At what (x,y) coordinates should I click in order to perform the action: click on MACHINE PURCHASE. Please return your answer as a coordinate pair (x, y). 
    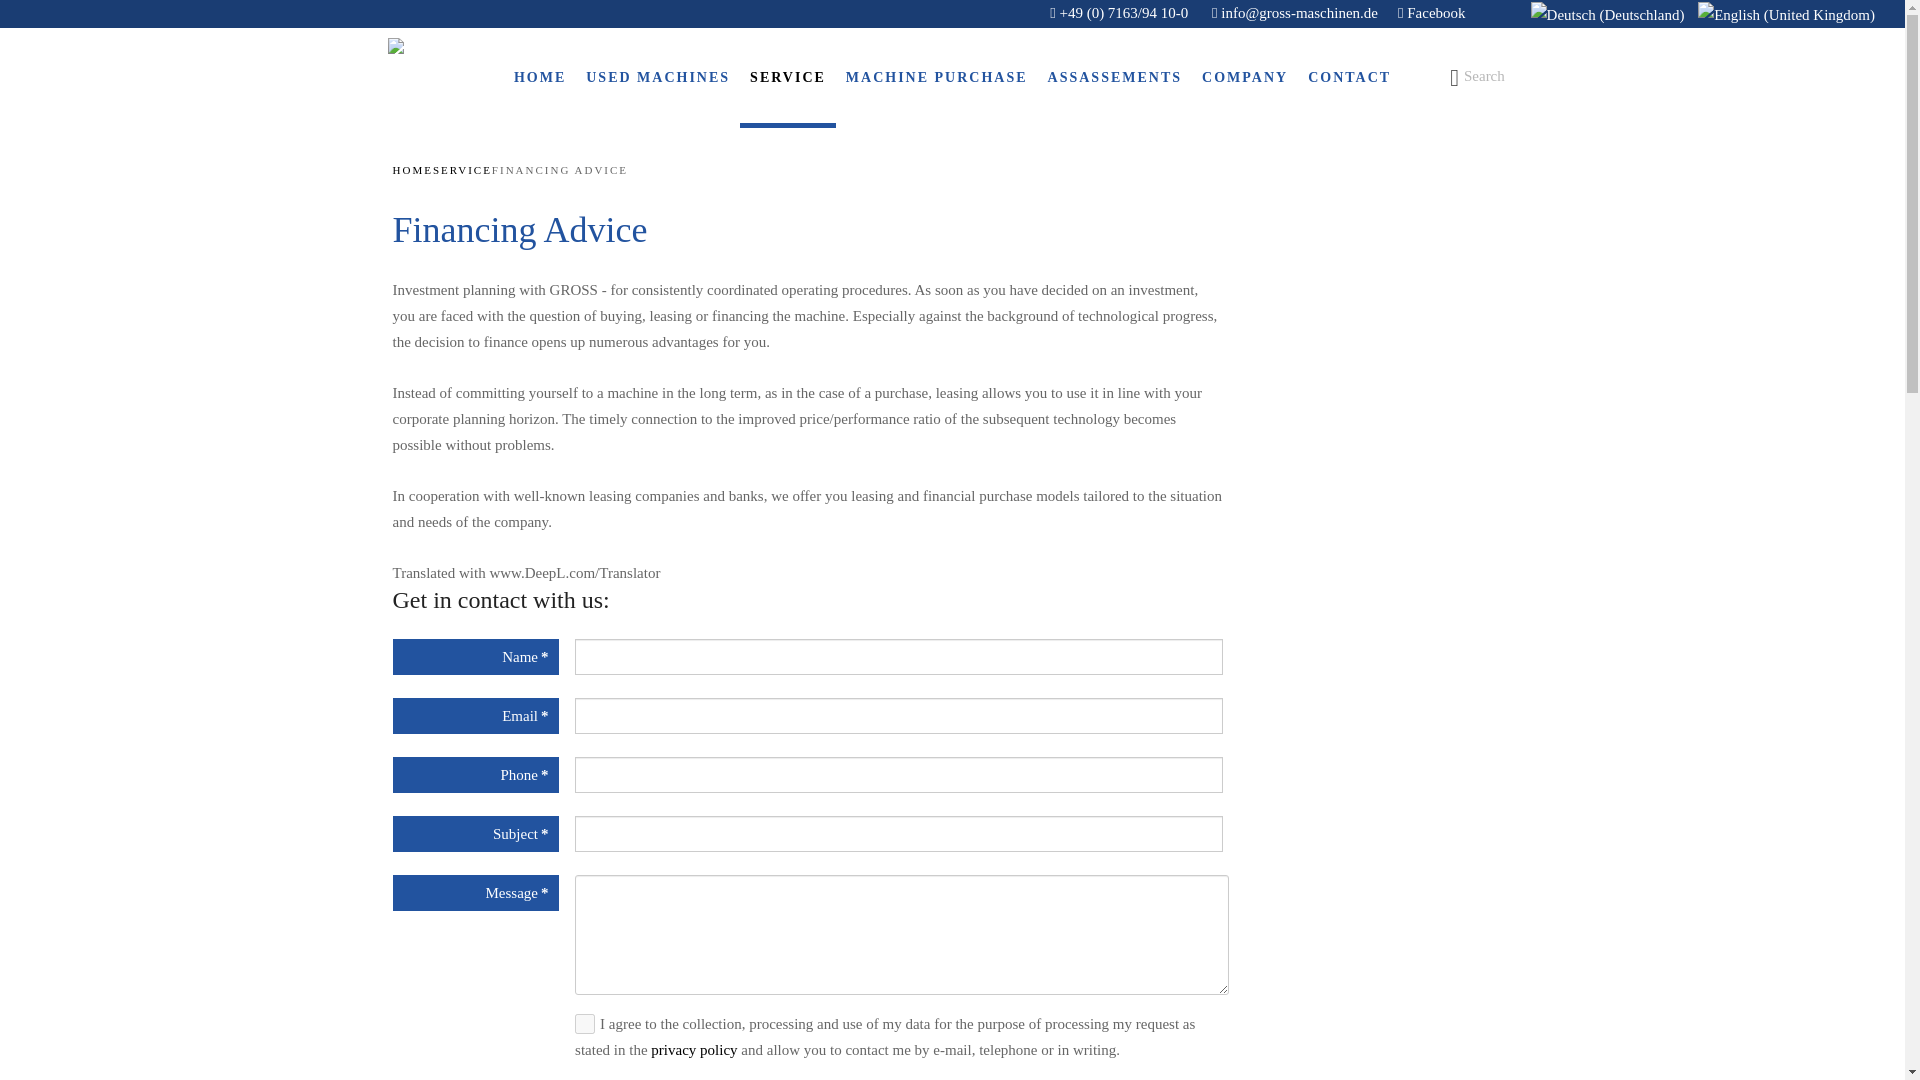
    Looking at the image, I should click on (936, 78).